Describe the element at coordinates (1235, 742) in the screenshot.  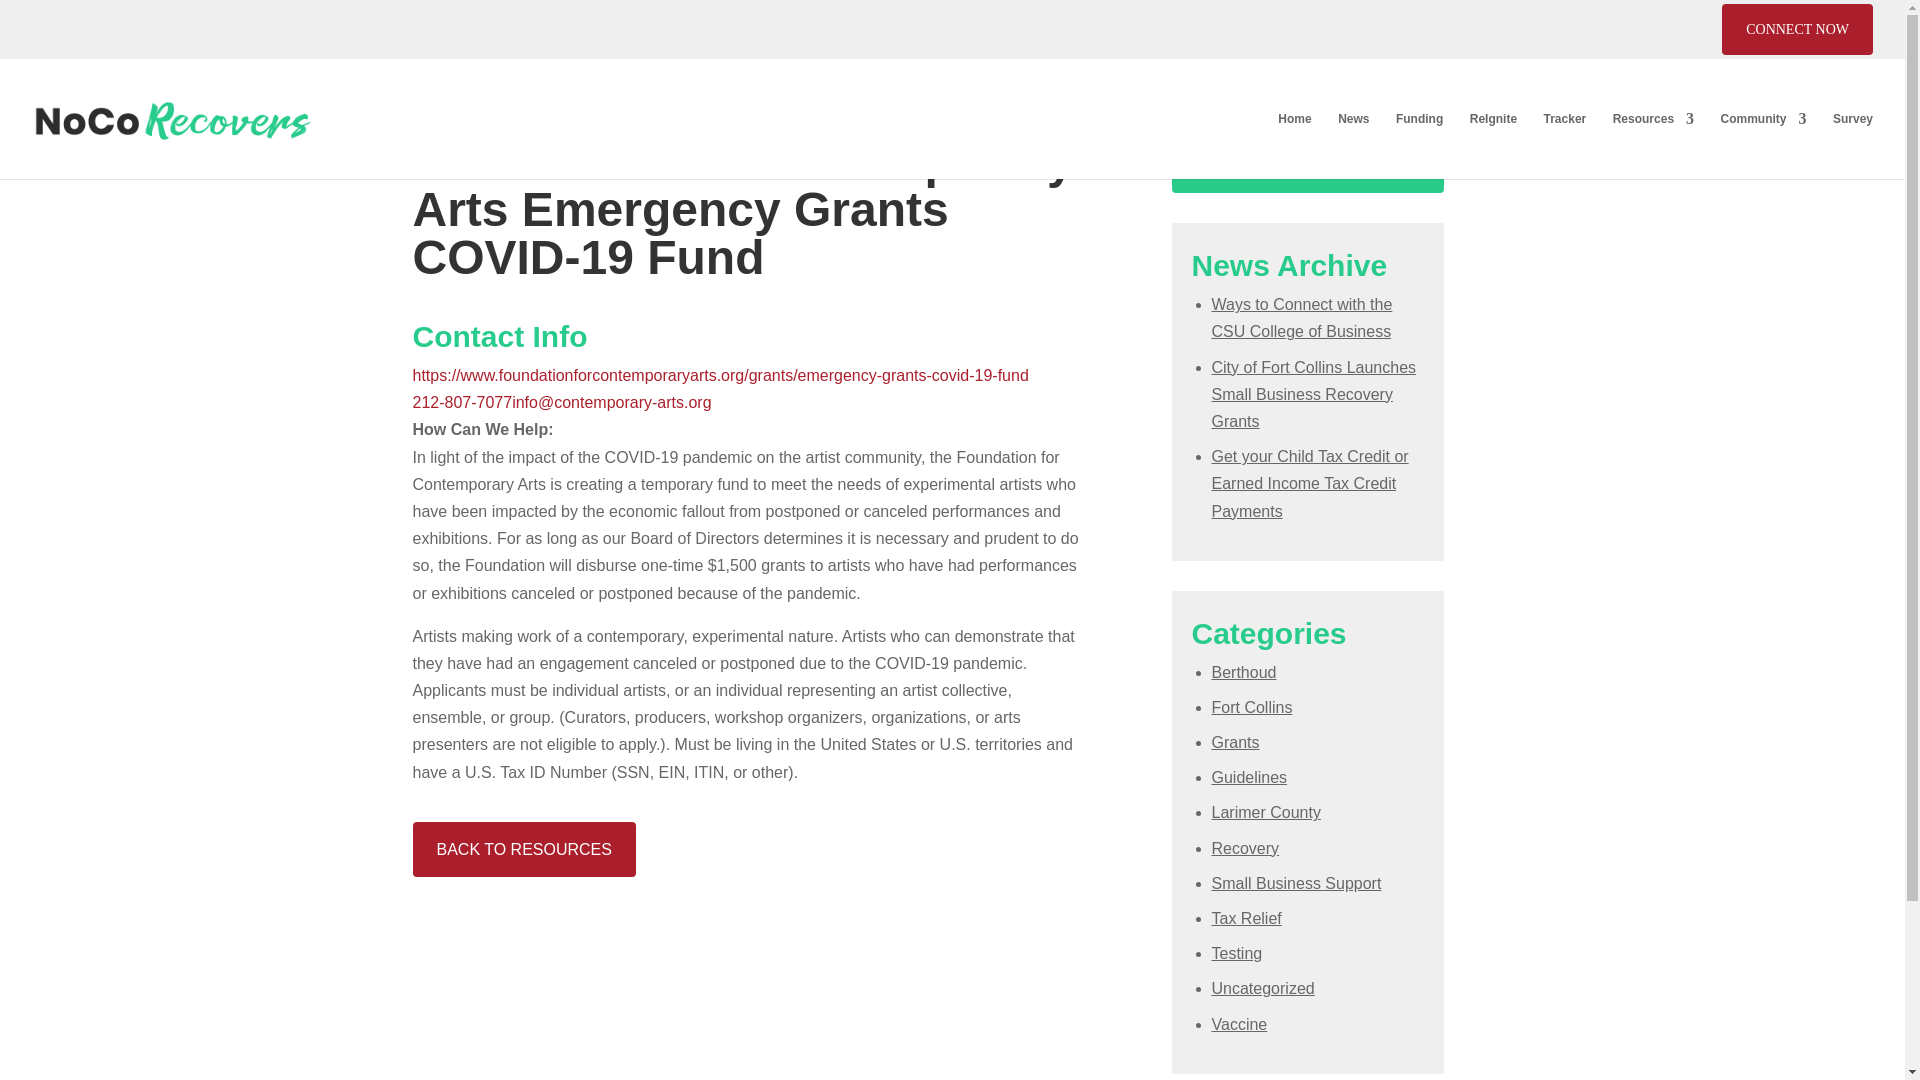
I see `Grants` at that location.